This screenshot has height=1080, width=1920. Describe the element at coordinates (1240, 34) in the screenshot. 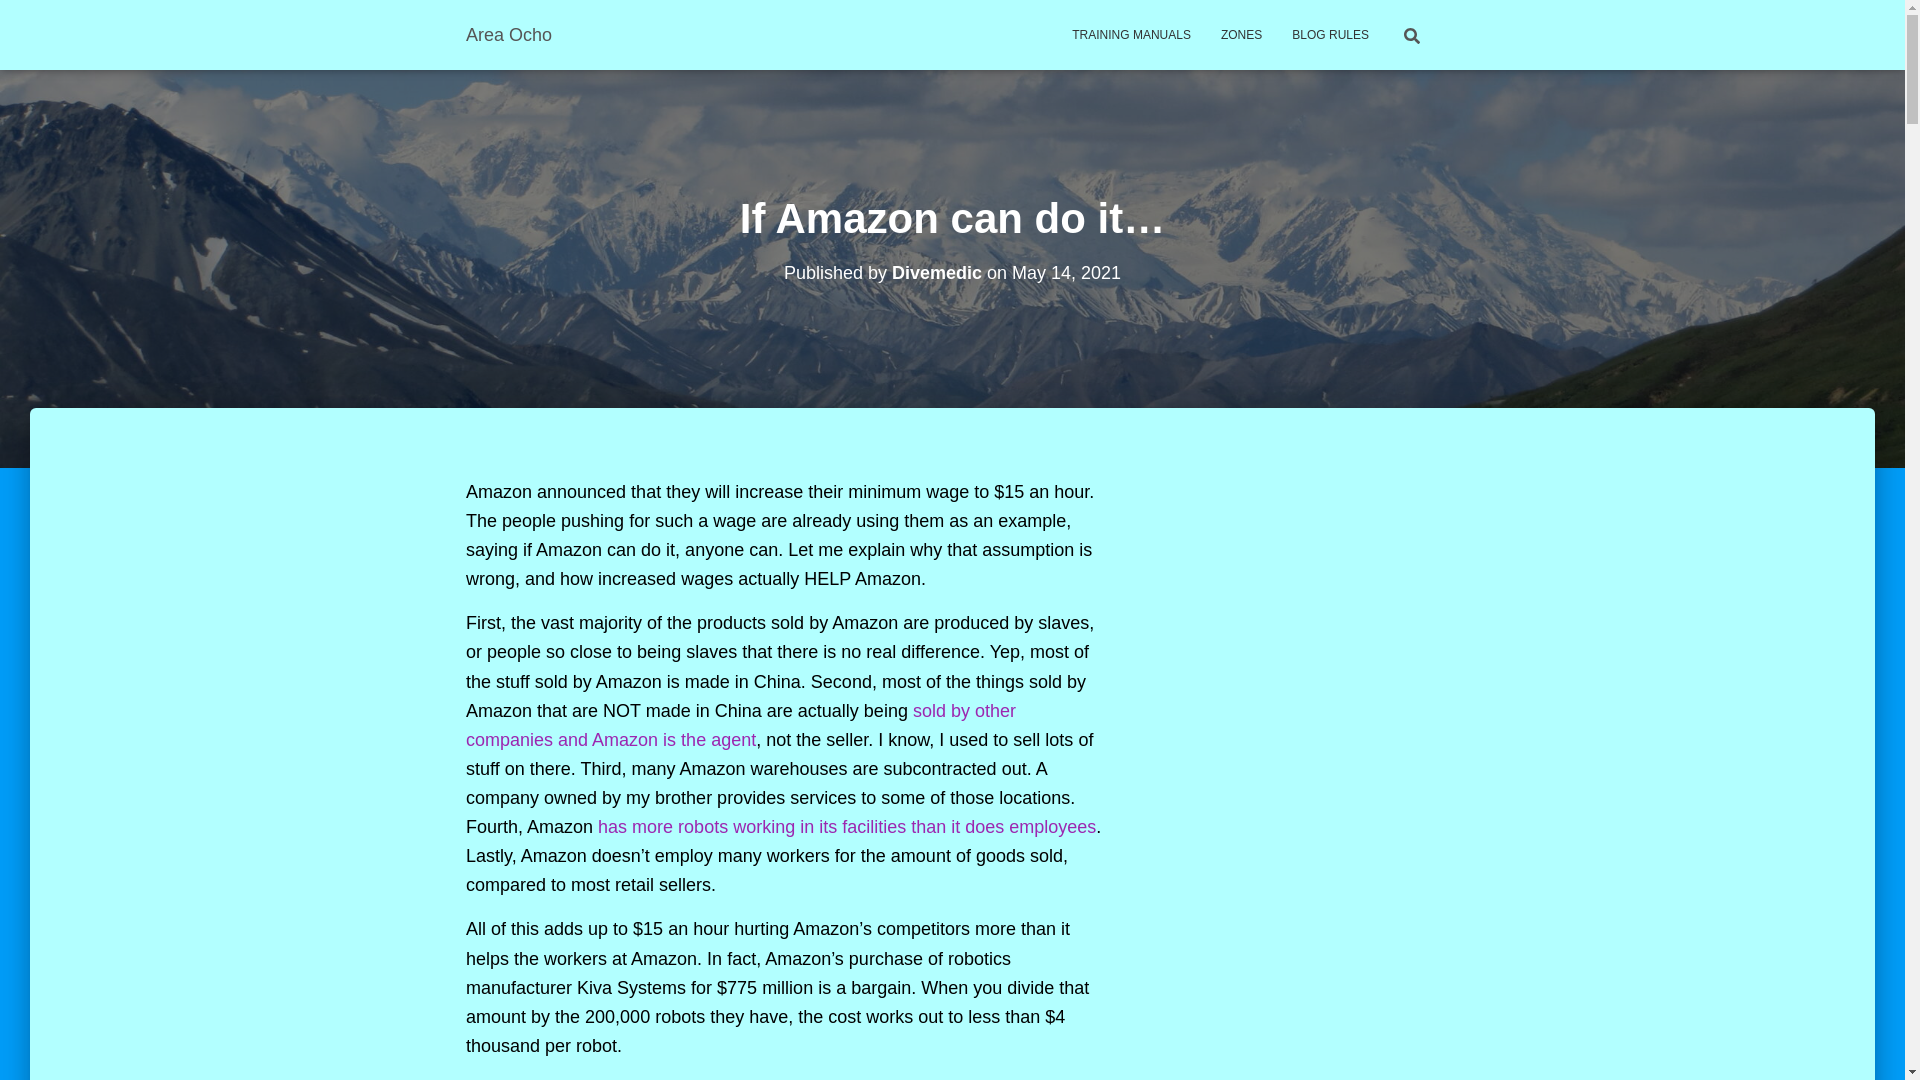

I see `Zones` at that location.